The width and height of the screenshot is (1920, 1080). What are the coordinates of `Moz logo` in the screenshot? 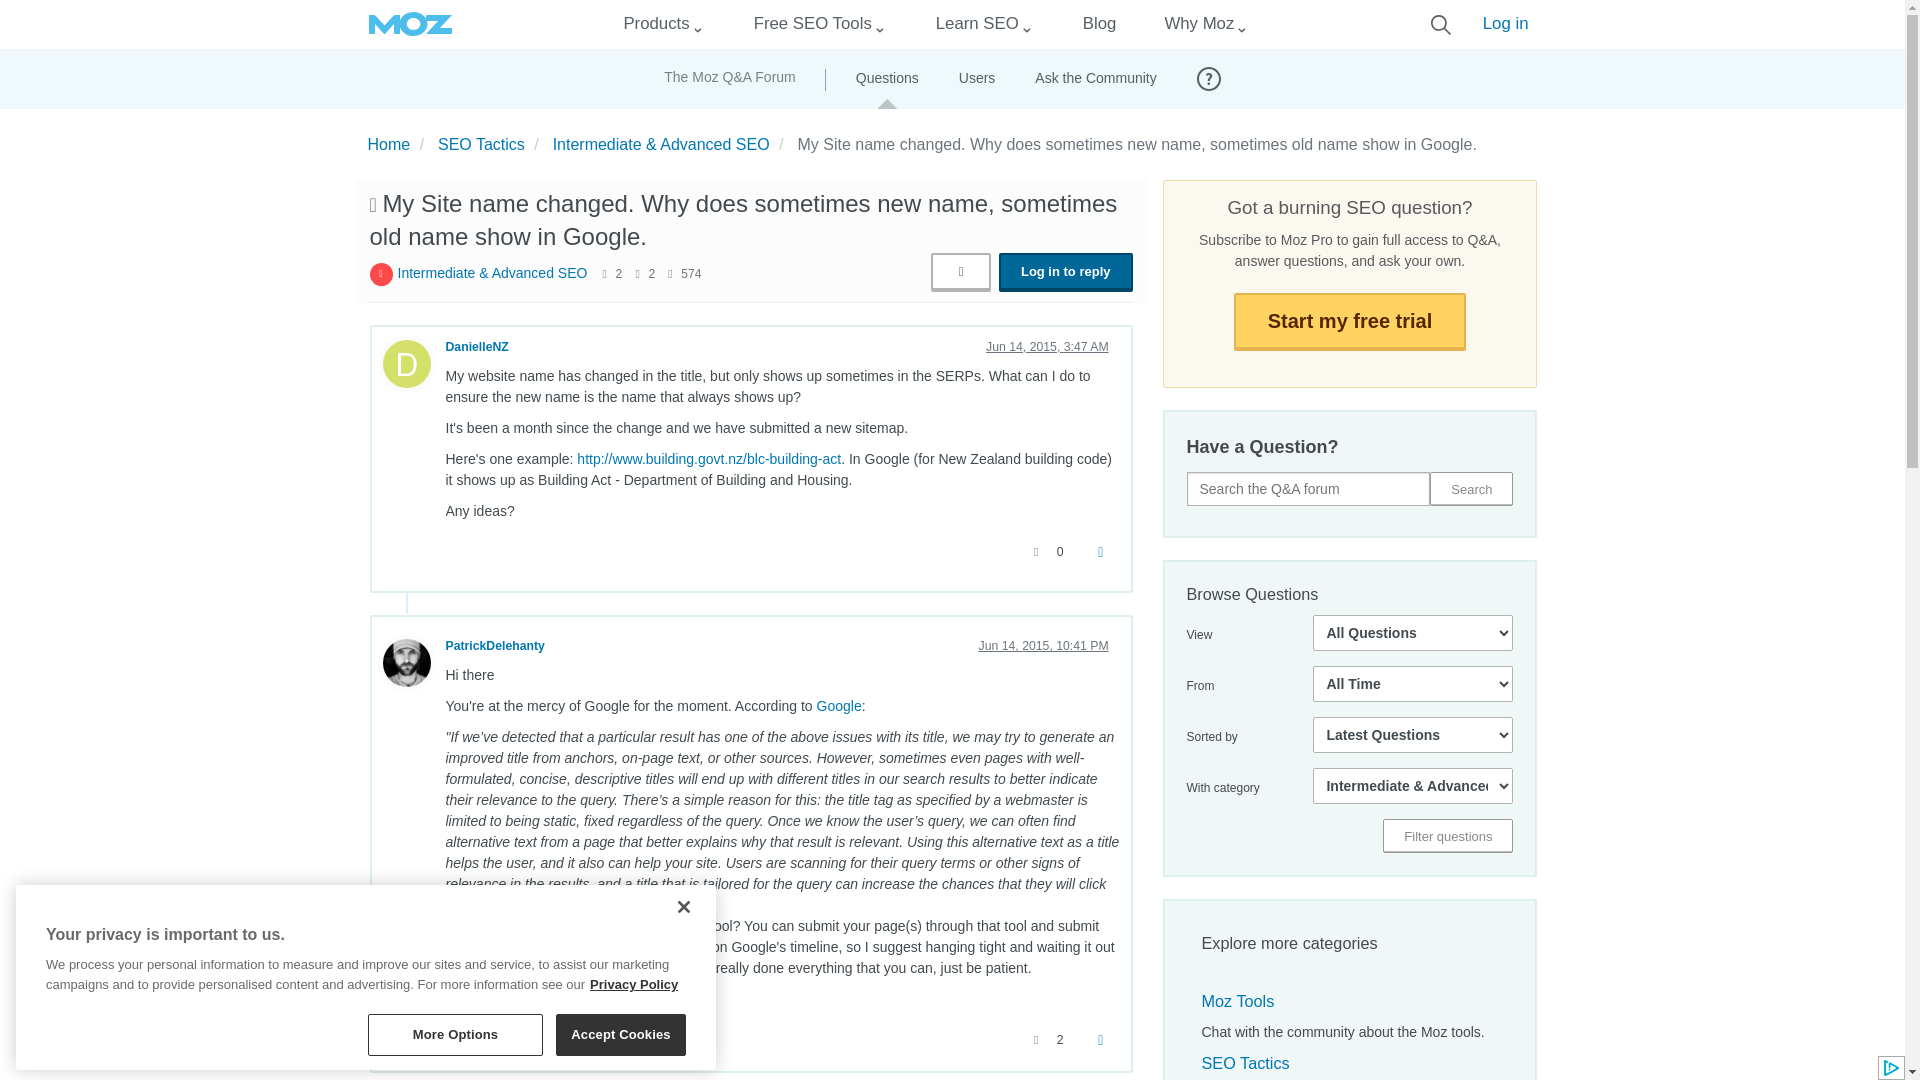 It's located at (410, 24).